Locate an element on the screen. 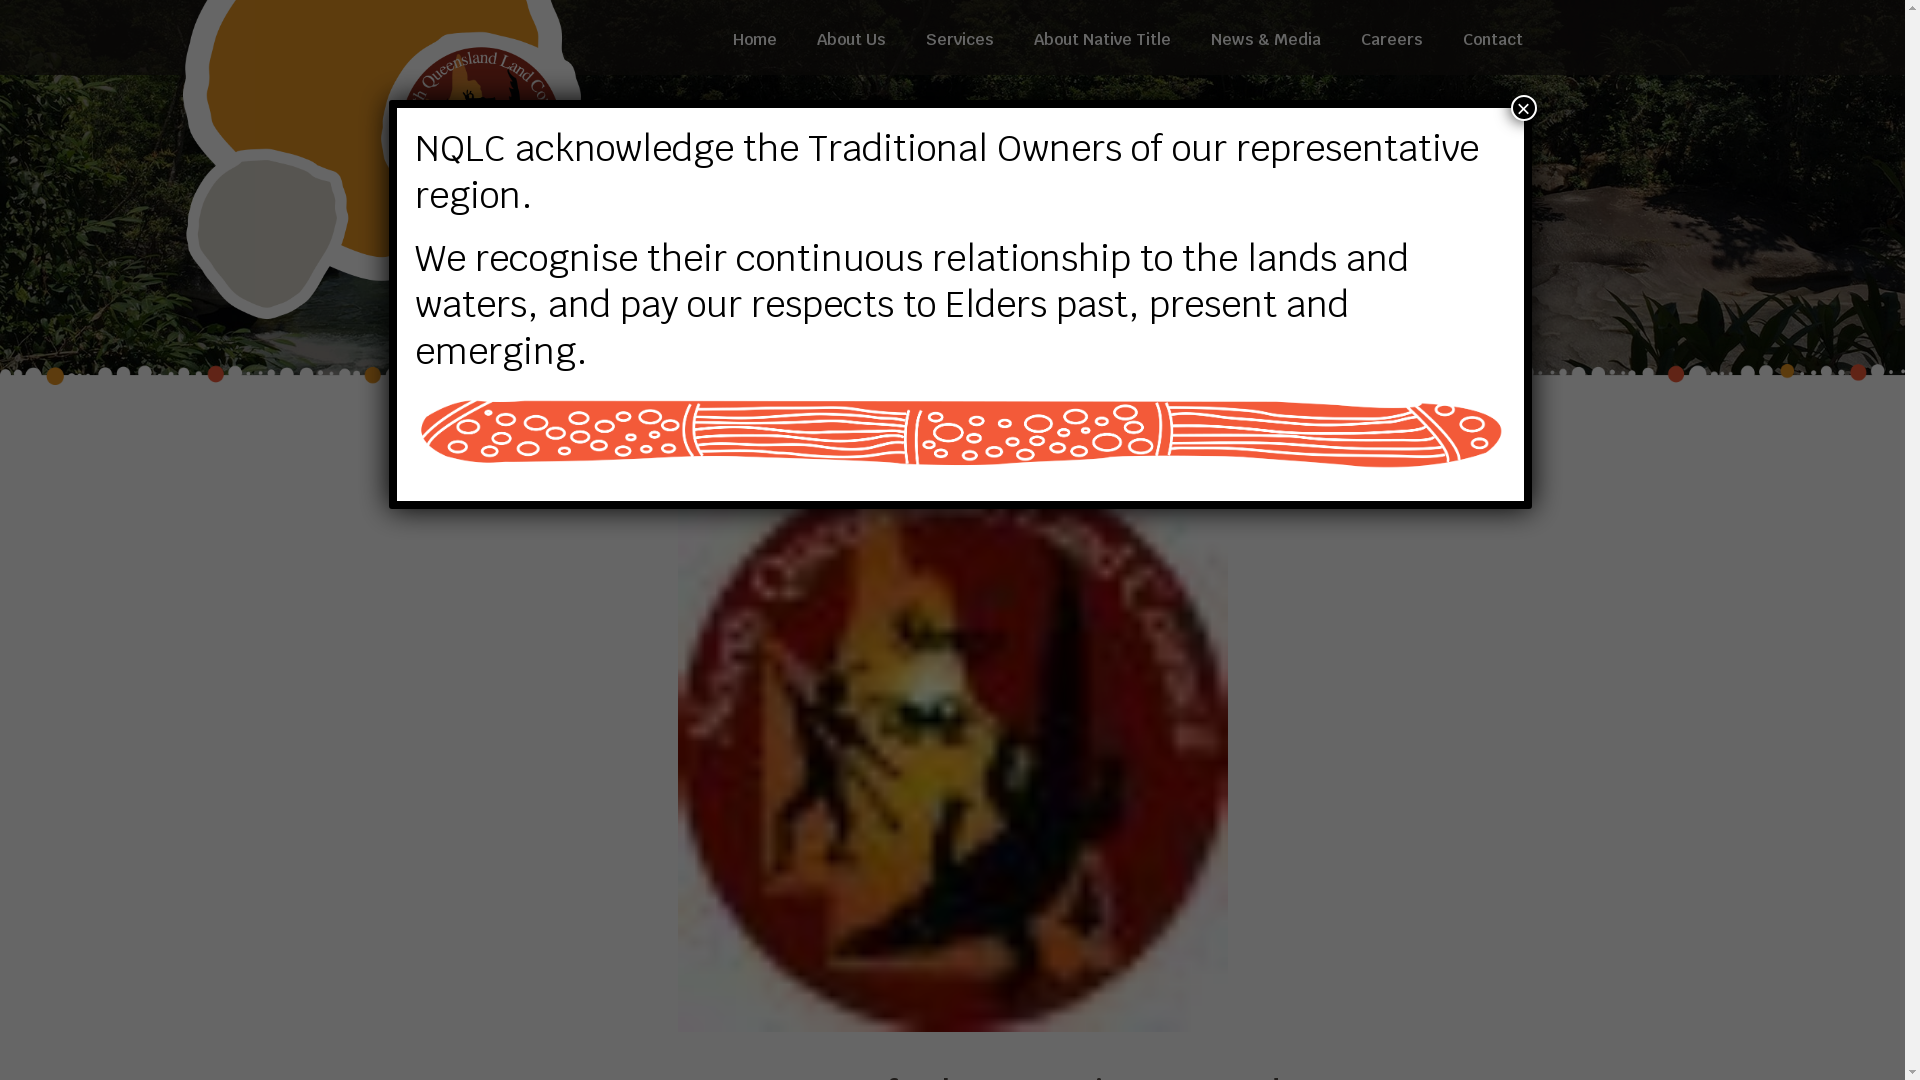 The image size is (1920, 1080). Contact is located at coordinates (1482, 38).